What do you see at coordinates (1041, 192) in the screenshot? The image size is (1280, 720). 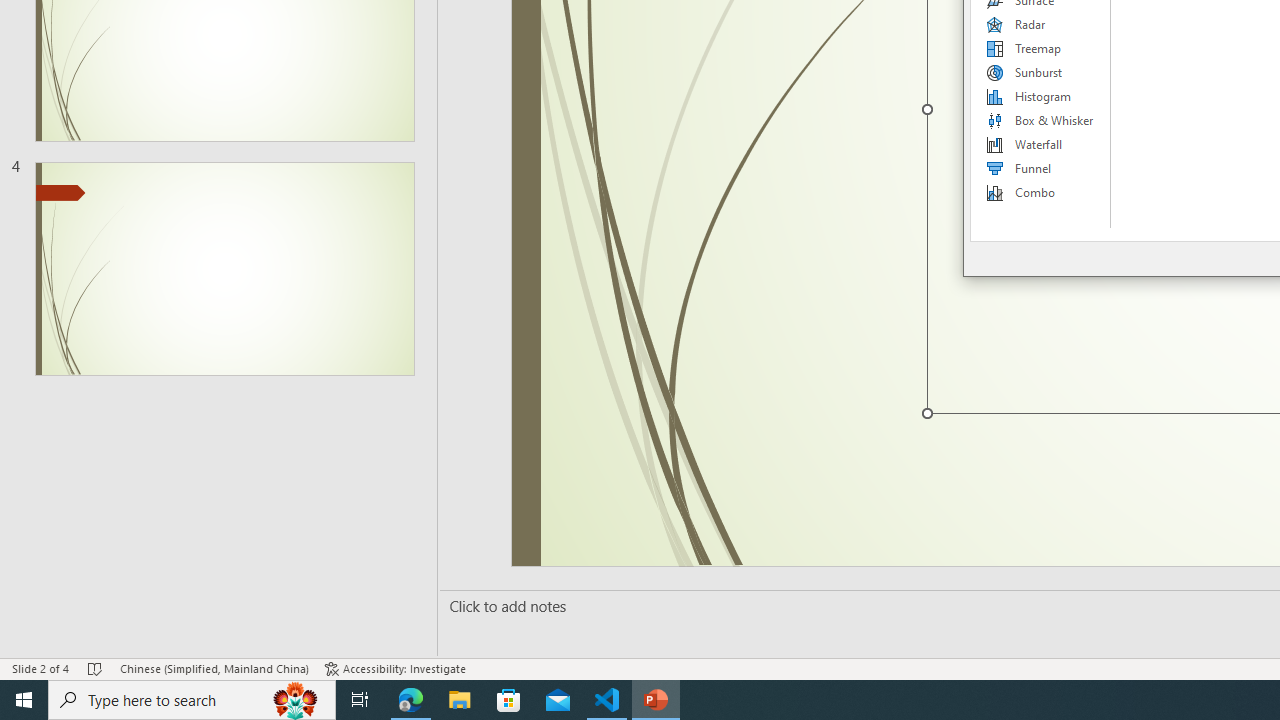 I see `Combo` at bounding box center [1041, 192].